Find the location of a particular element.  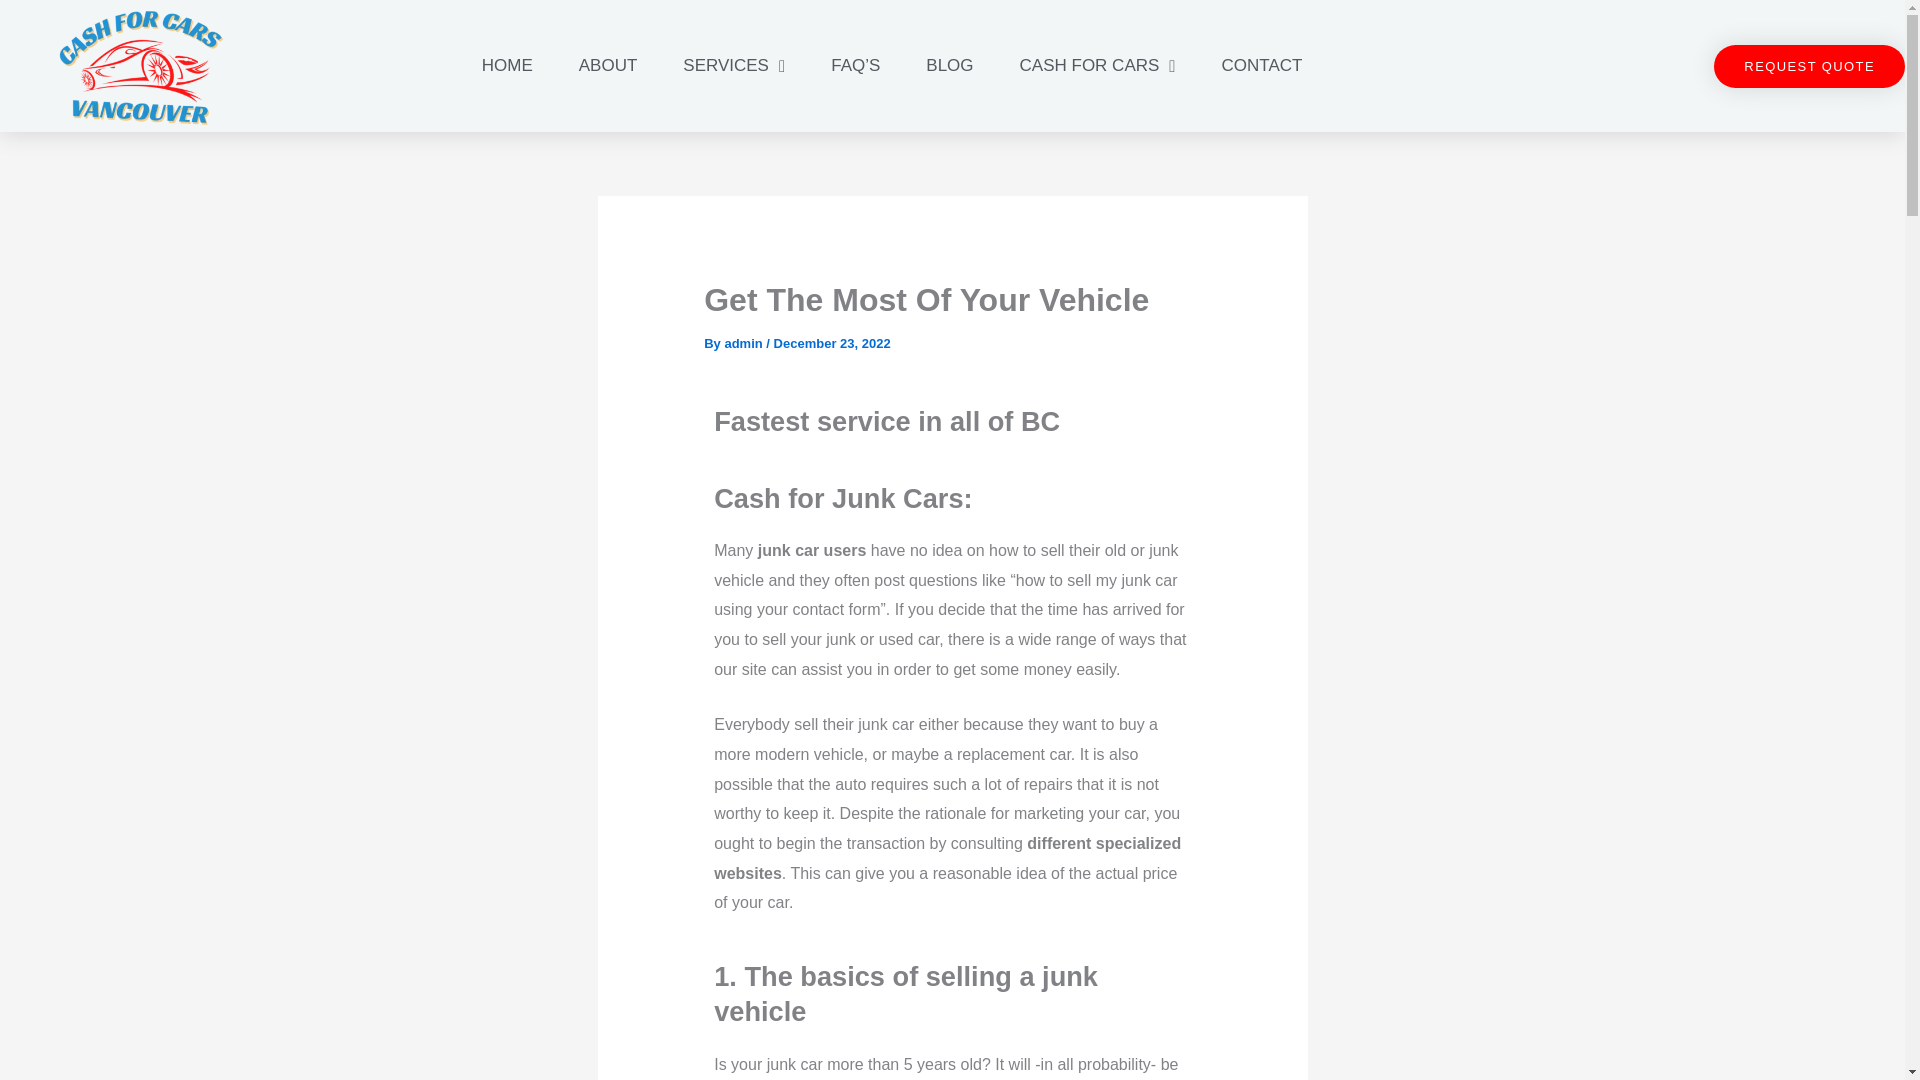

SERVICES is located at coordinates (733, 66).